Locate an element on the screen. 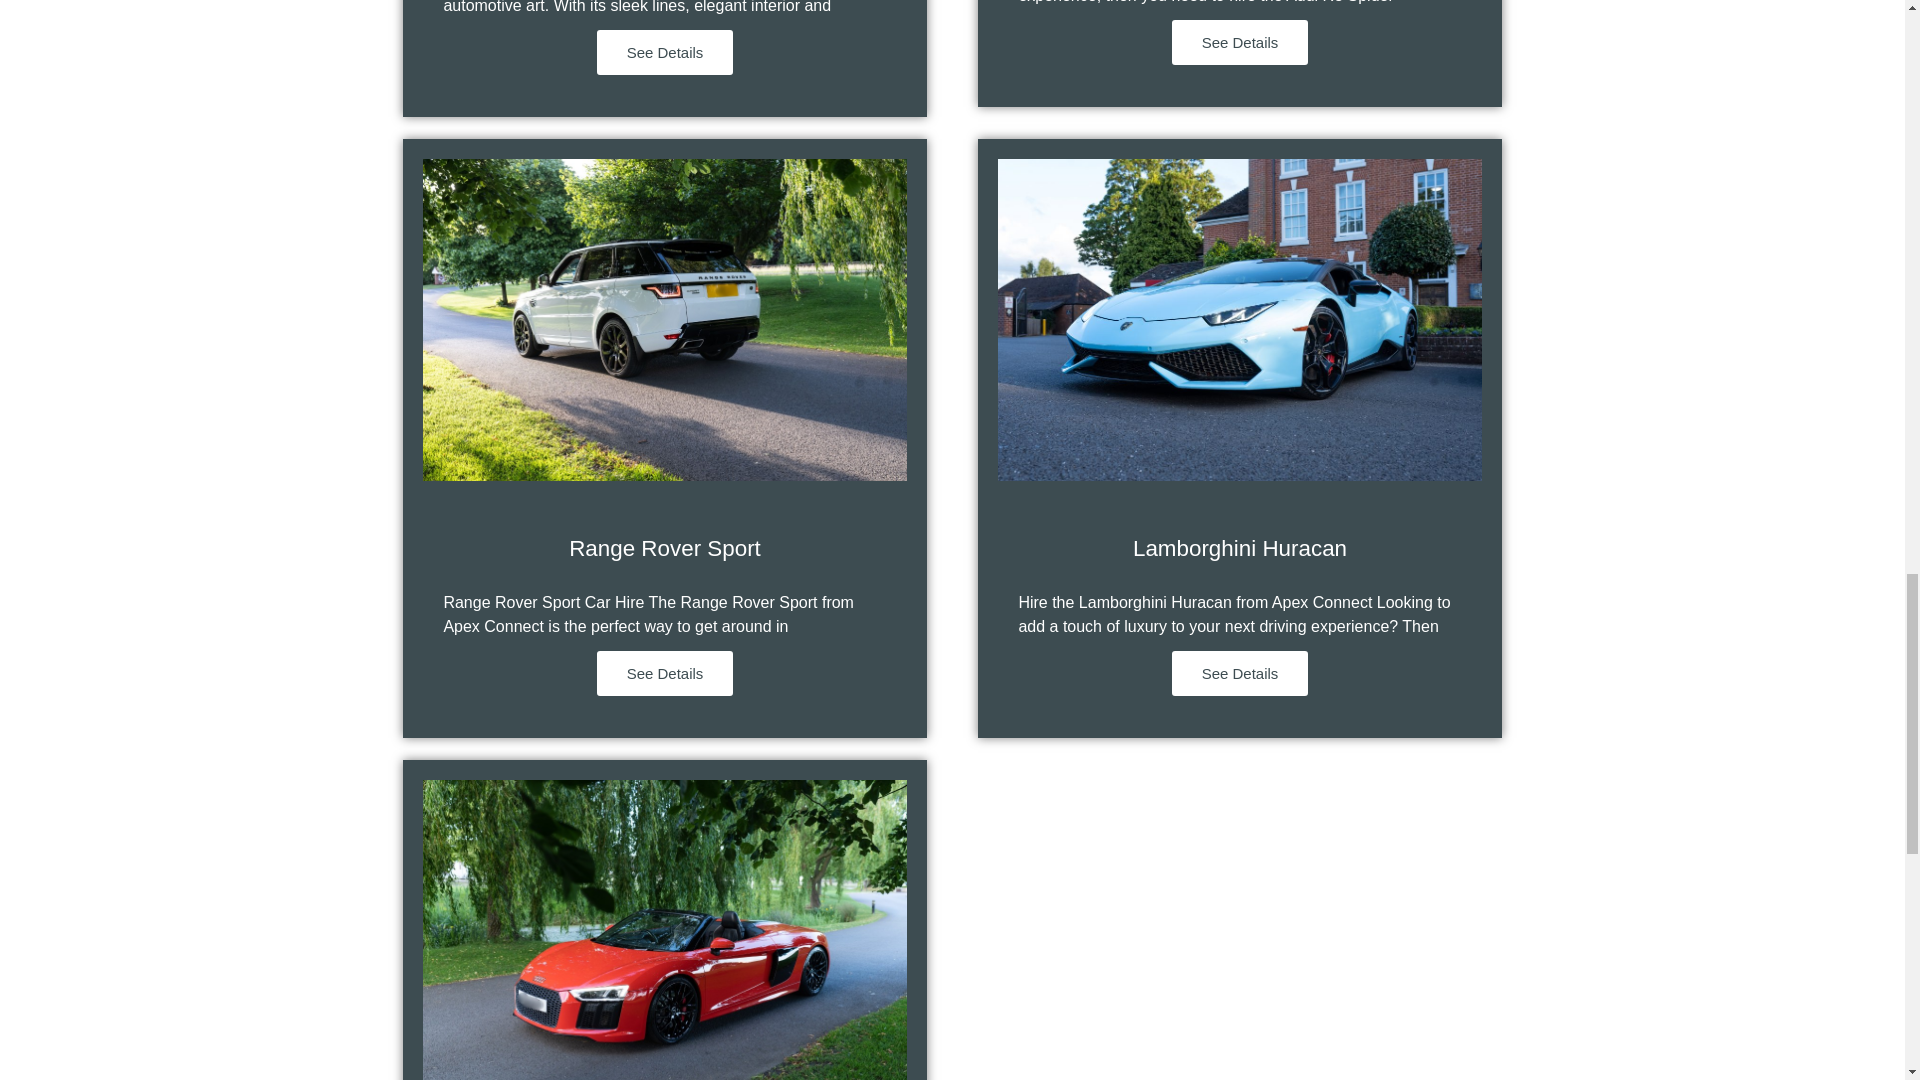 The width and height of the screenshot is (1920, 1080). See Details is located at coordinates (665, 52).